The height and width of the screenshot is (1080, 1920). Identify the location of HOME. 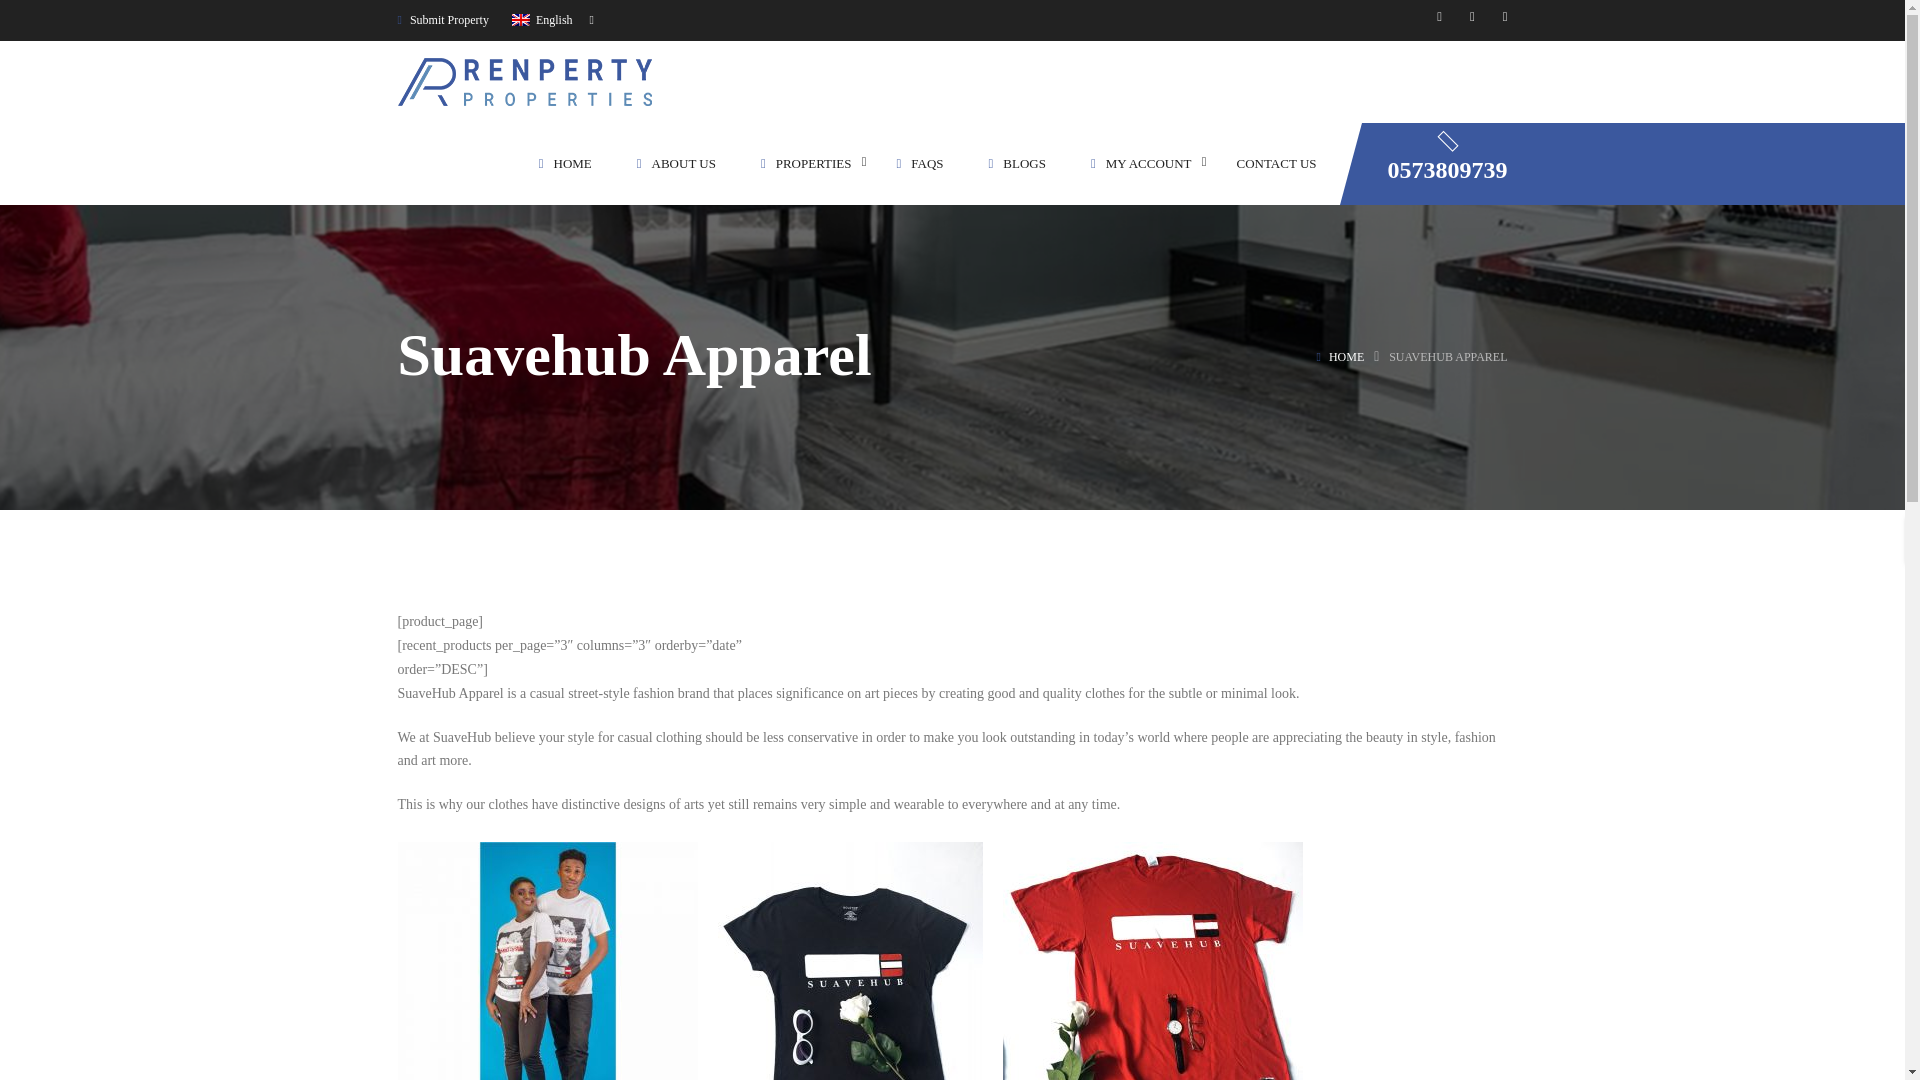
(565, 162).